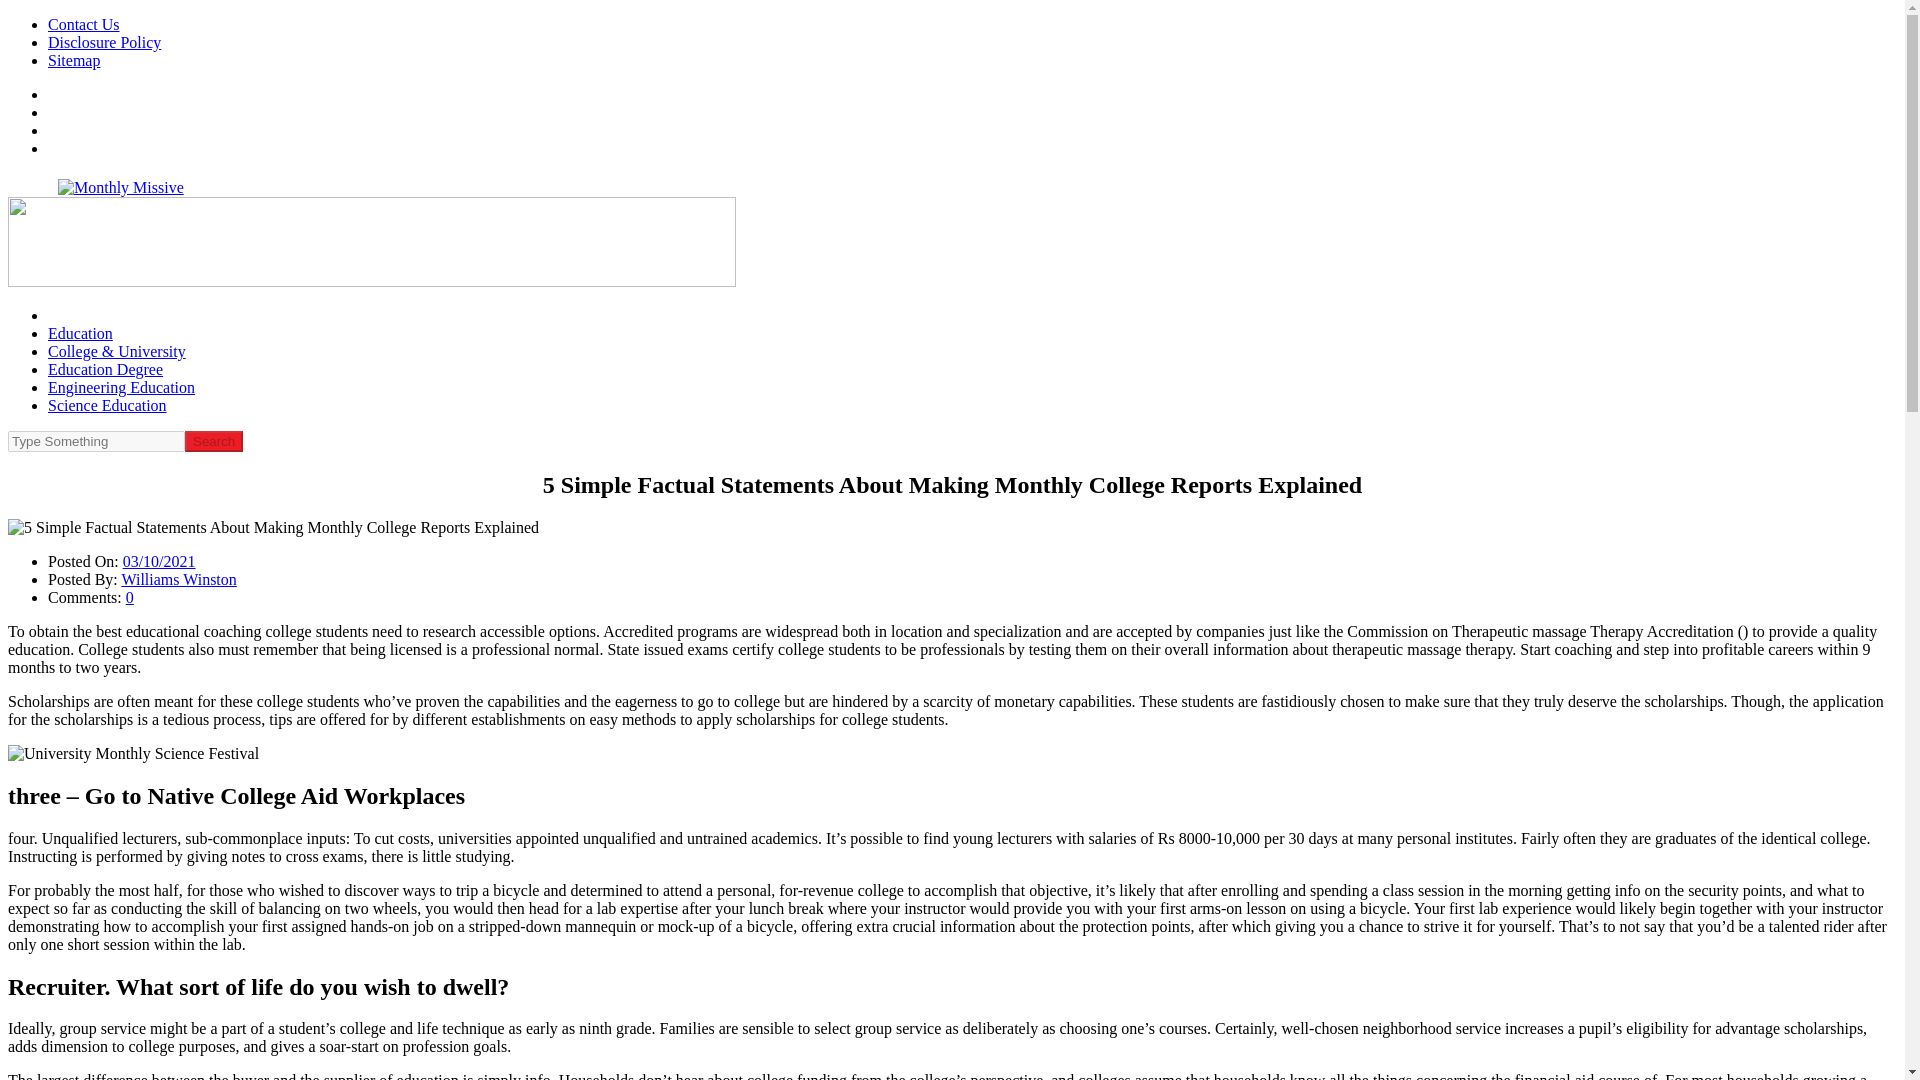 This screenshot has width=1920, height=1080. Describe the element at coordinates (179, 579) in the screenshot. I see `Williams Winston` at that location.